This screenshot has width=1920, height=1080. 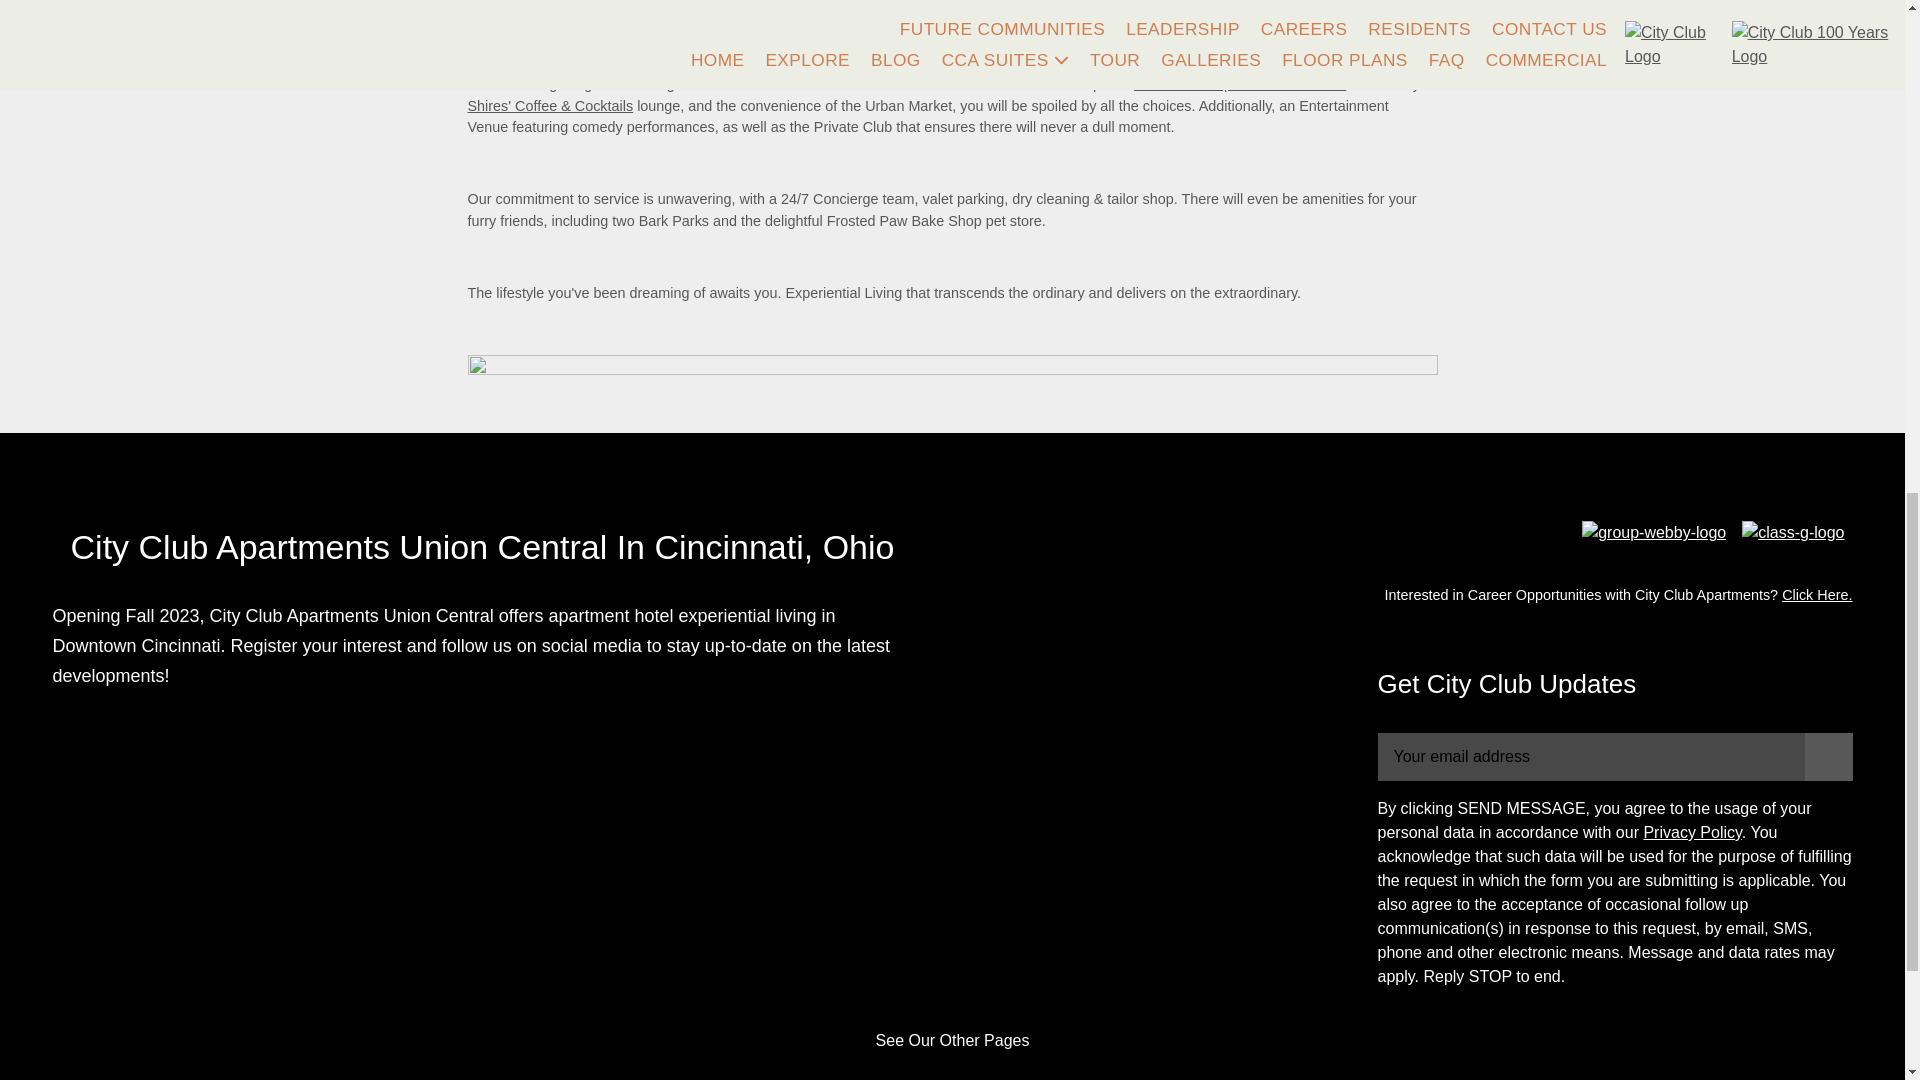 I want to click on See Our Other Pages, so click(x=952, y=1040).